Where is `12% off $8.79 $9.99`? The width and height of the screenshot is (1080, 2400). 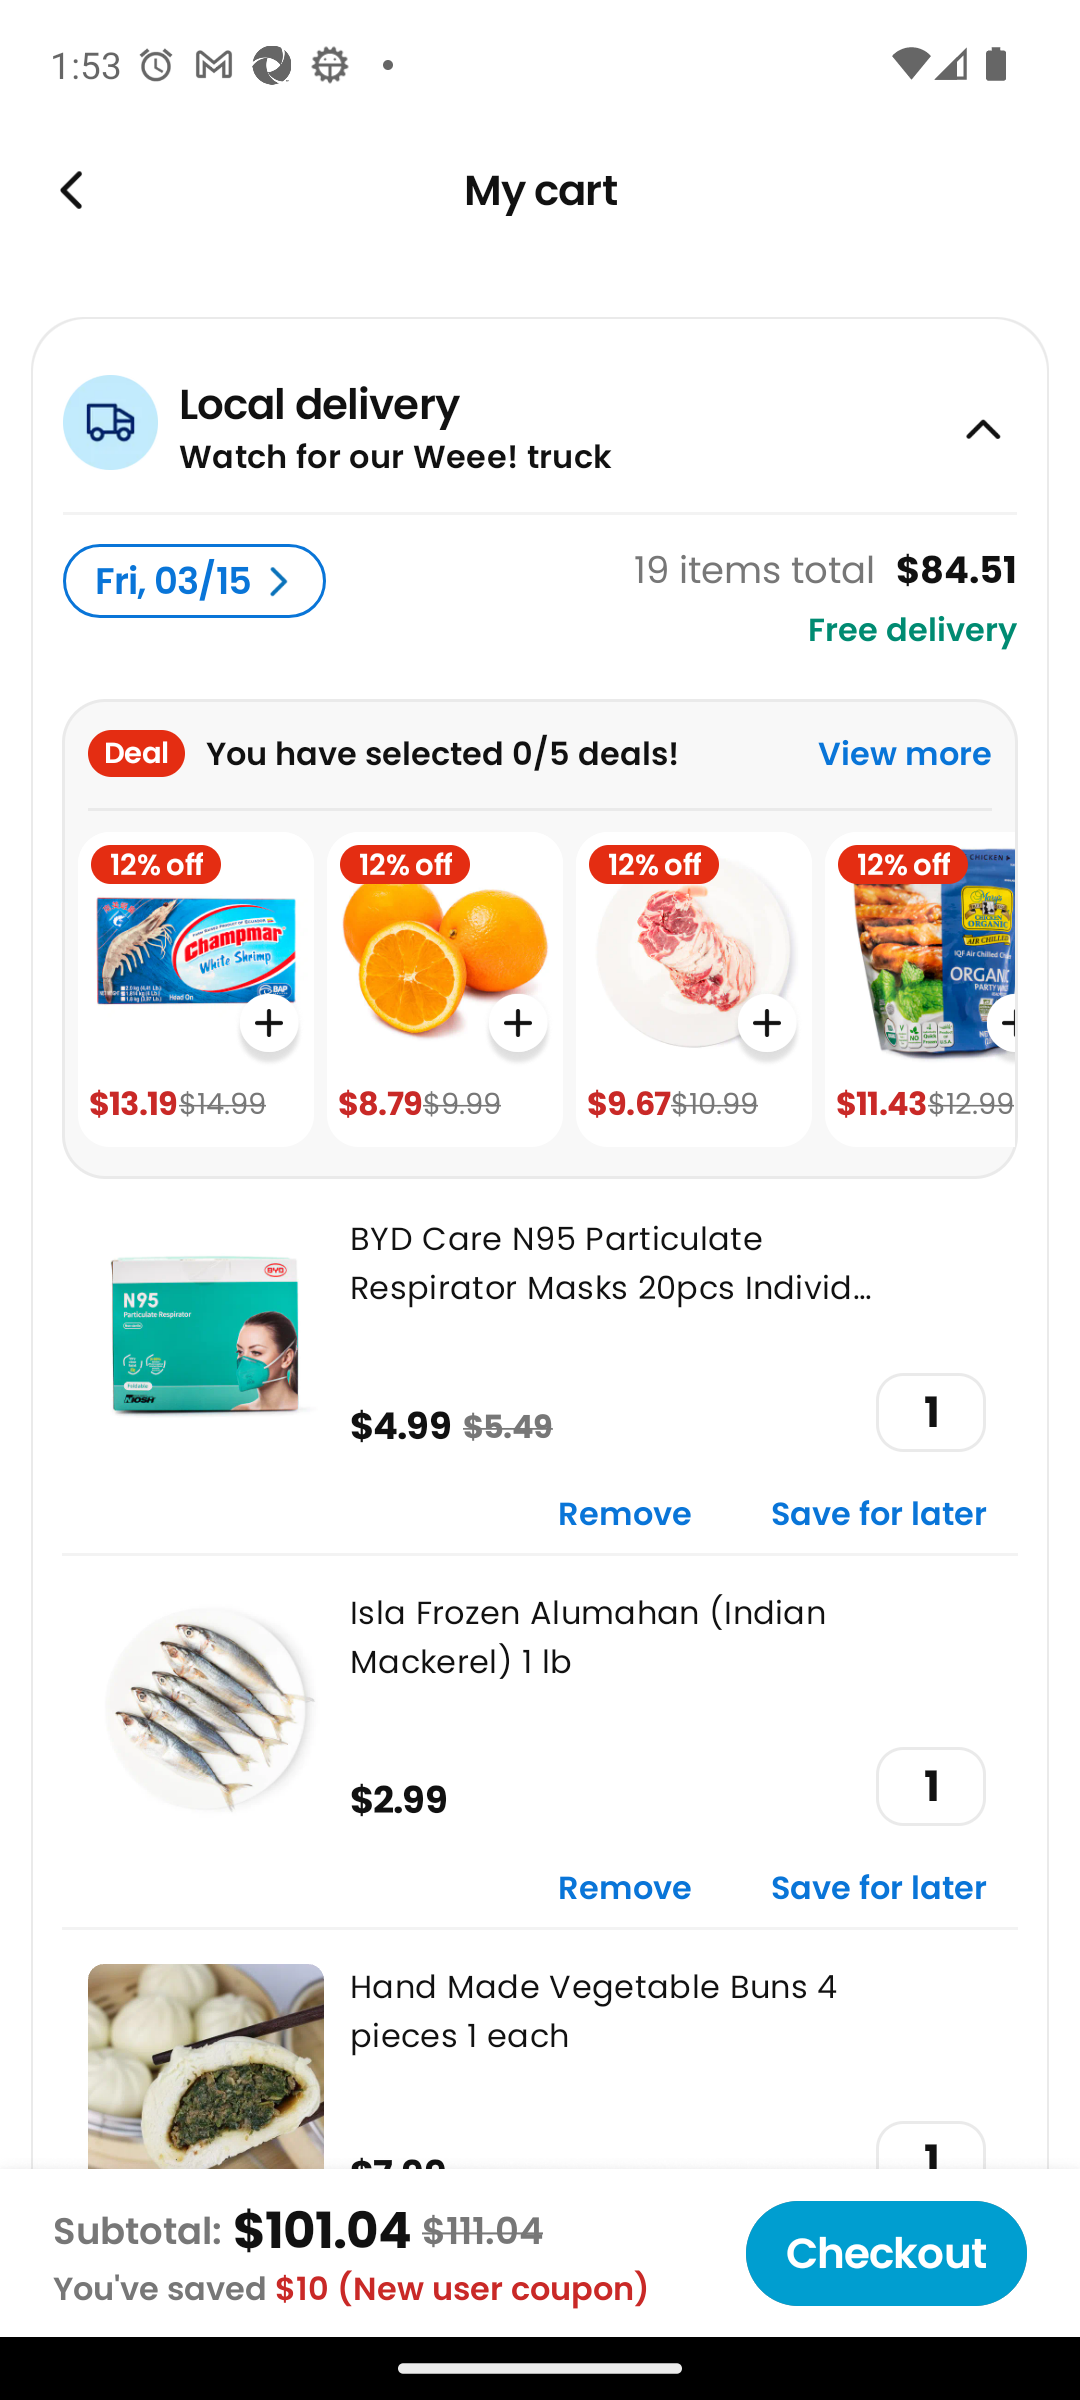 12% off $8.79 $9.99 is located at coordinates (444, 990).